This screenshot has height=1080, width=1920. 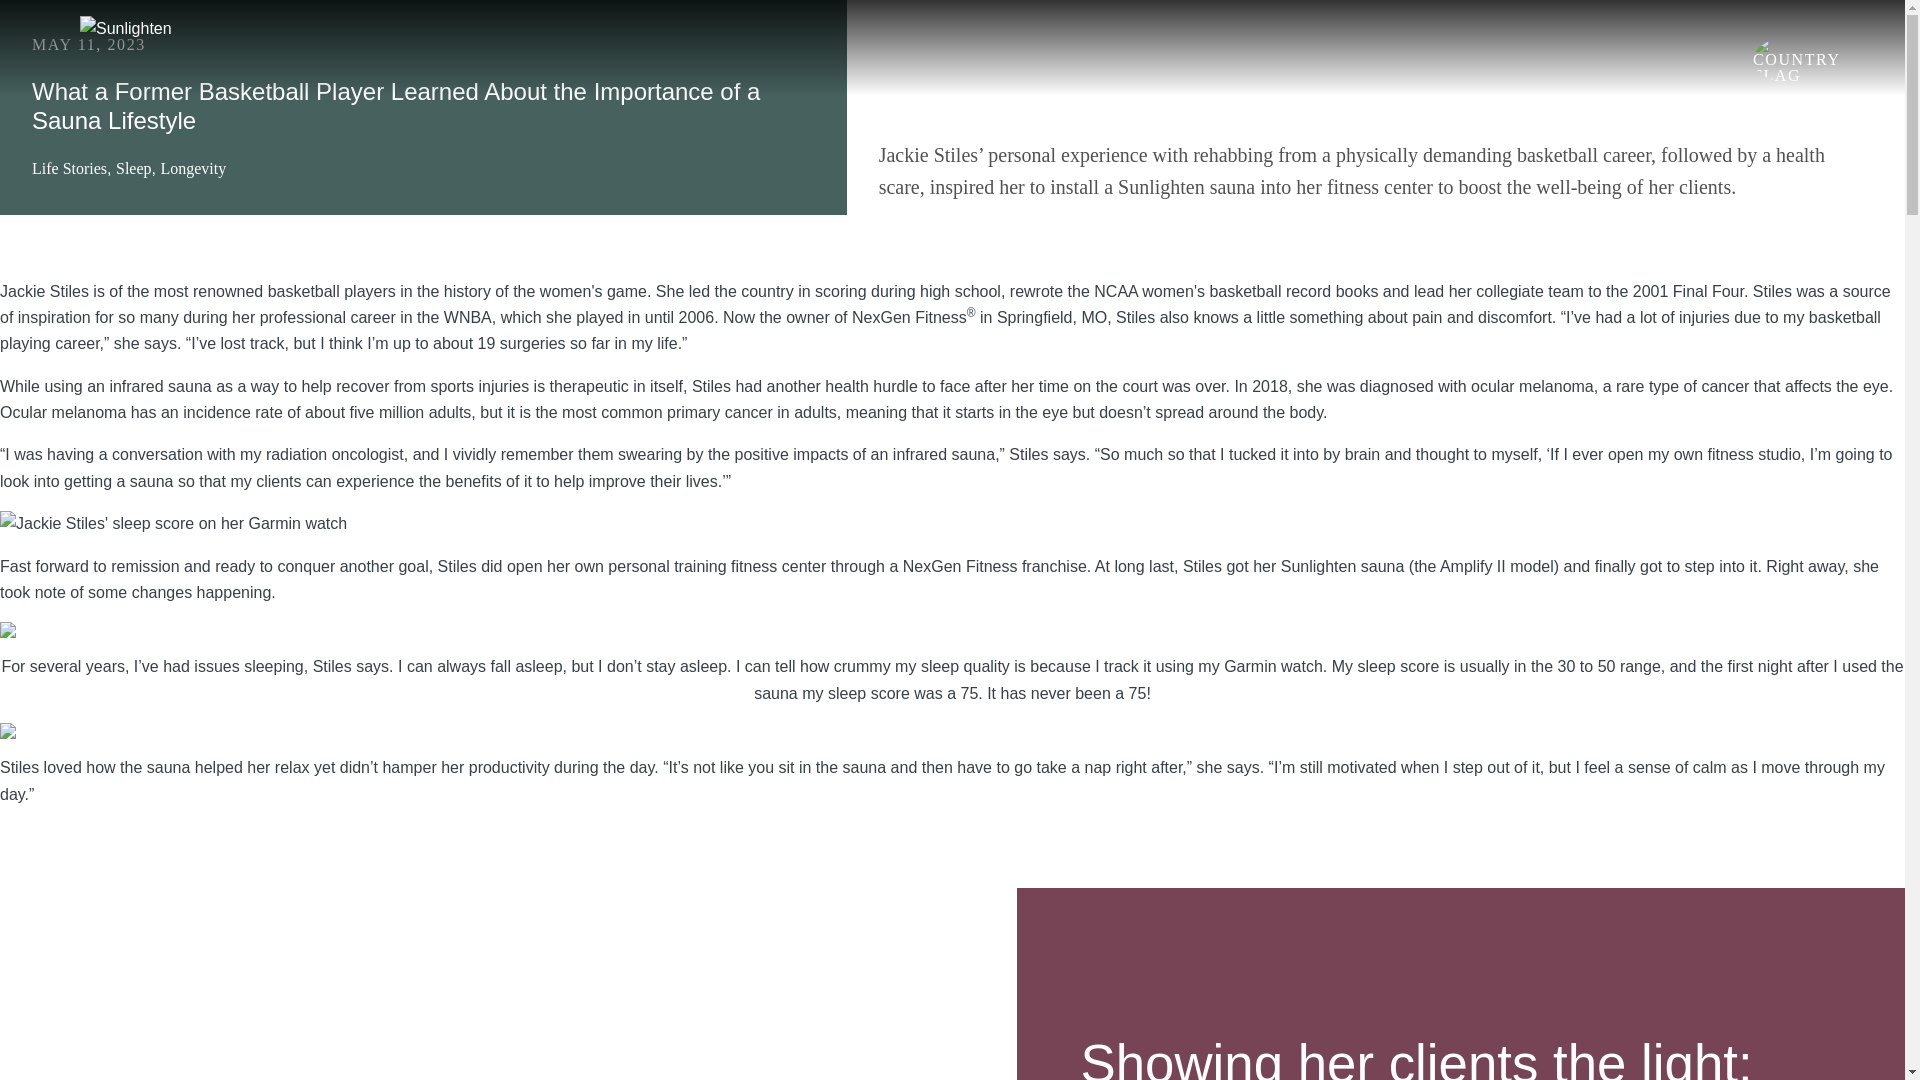 I want to click on ocular melanoma, so click(x=1532, y=386).